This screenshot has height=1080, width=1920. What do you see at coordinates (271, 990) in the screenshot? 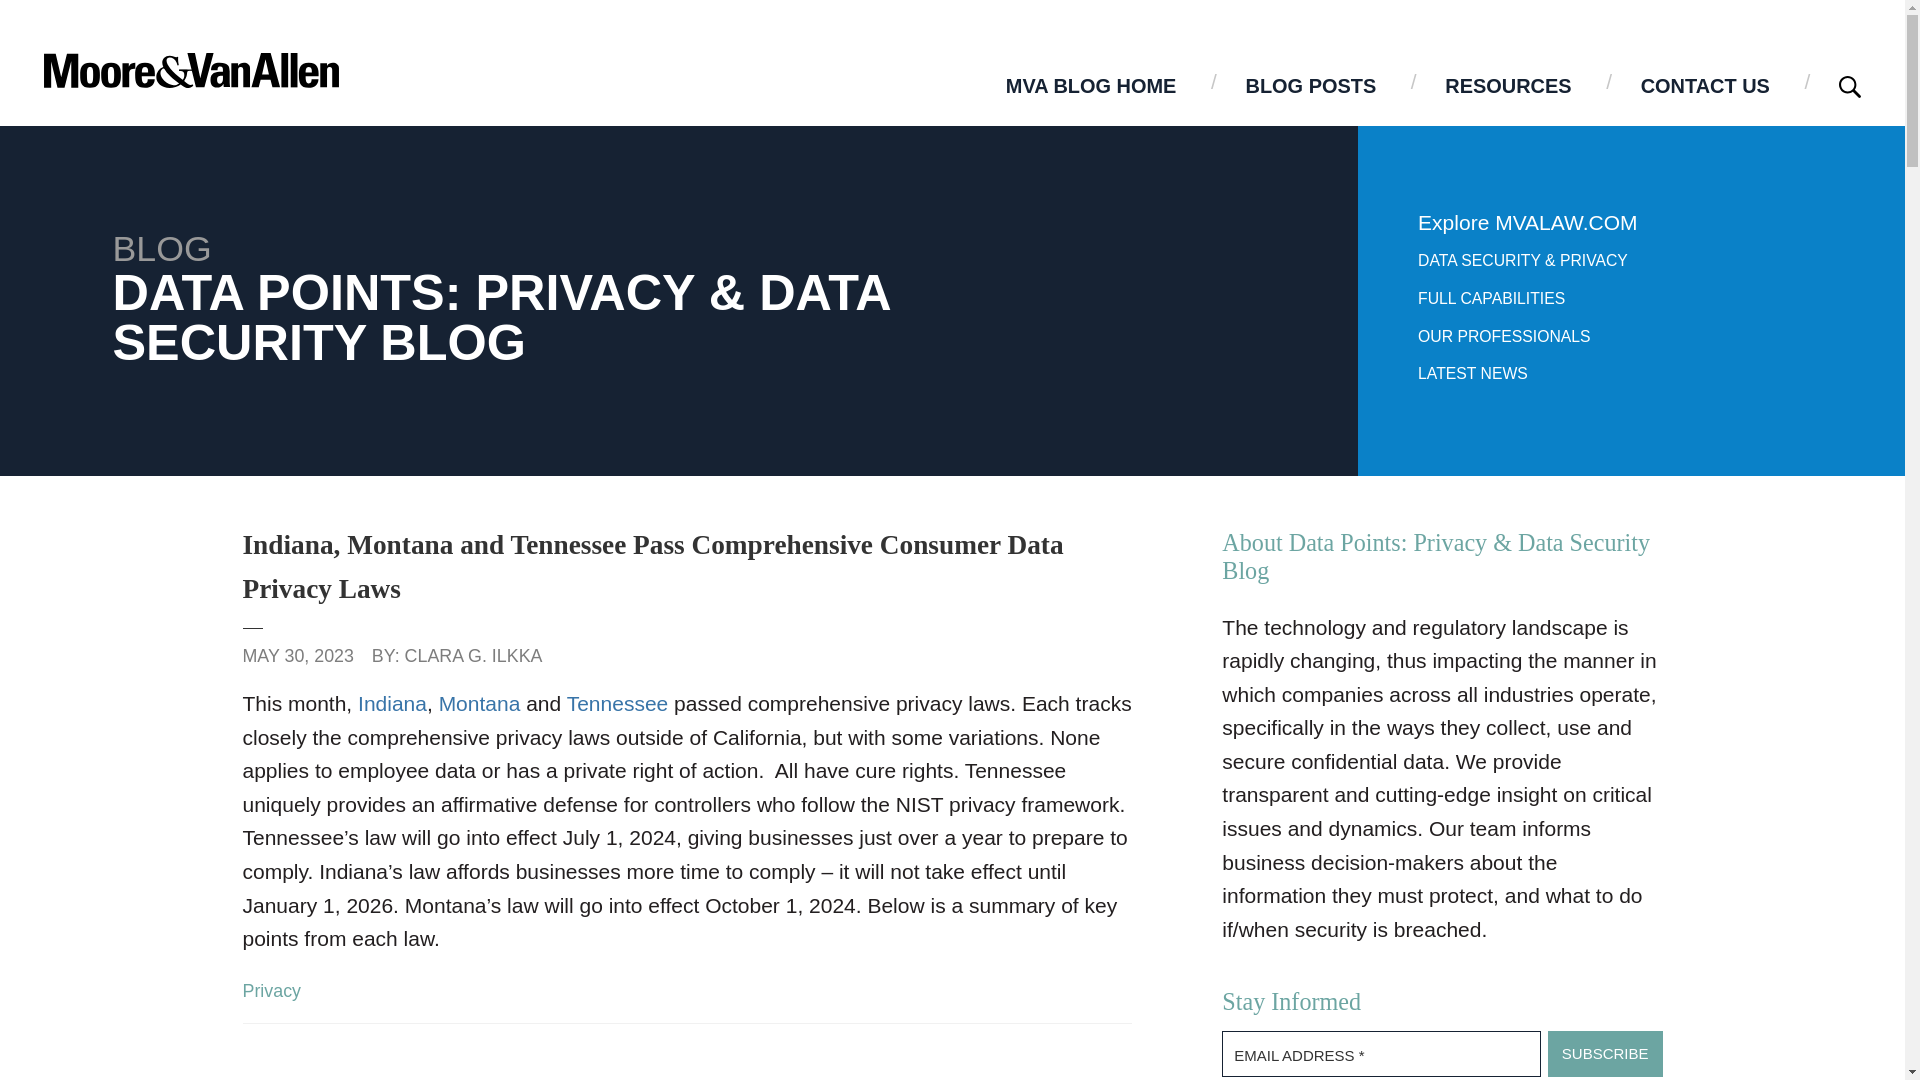
I see `Privacy` at bounding box center [271, 990].